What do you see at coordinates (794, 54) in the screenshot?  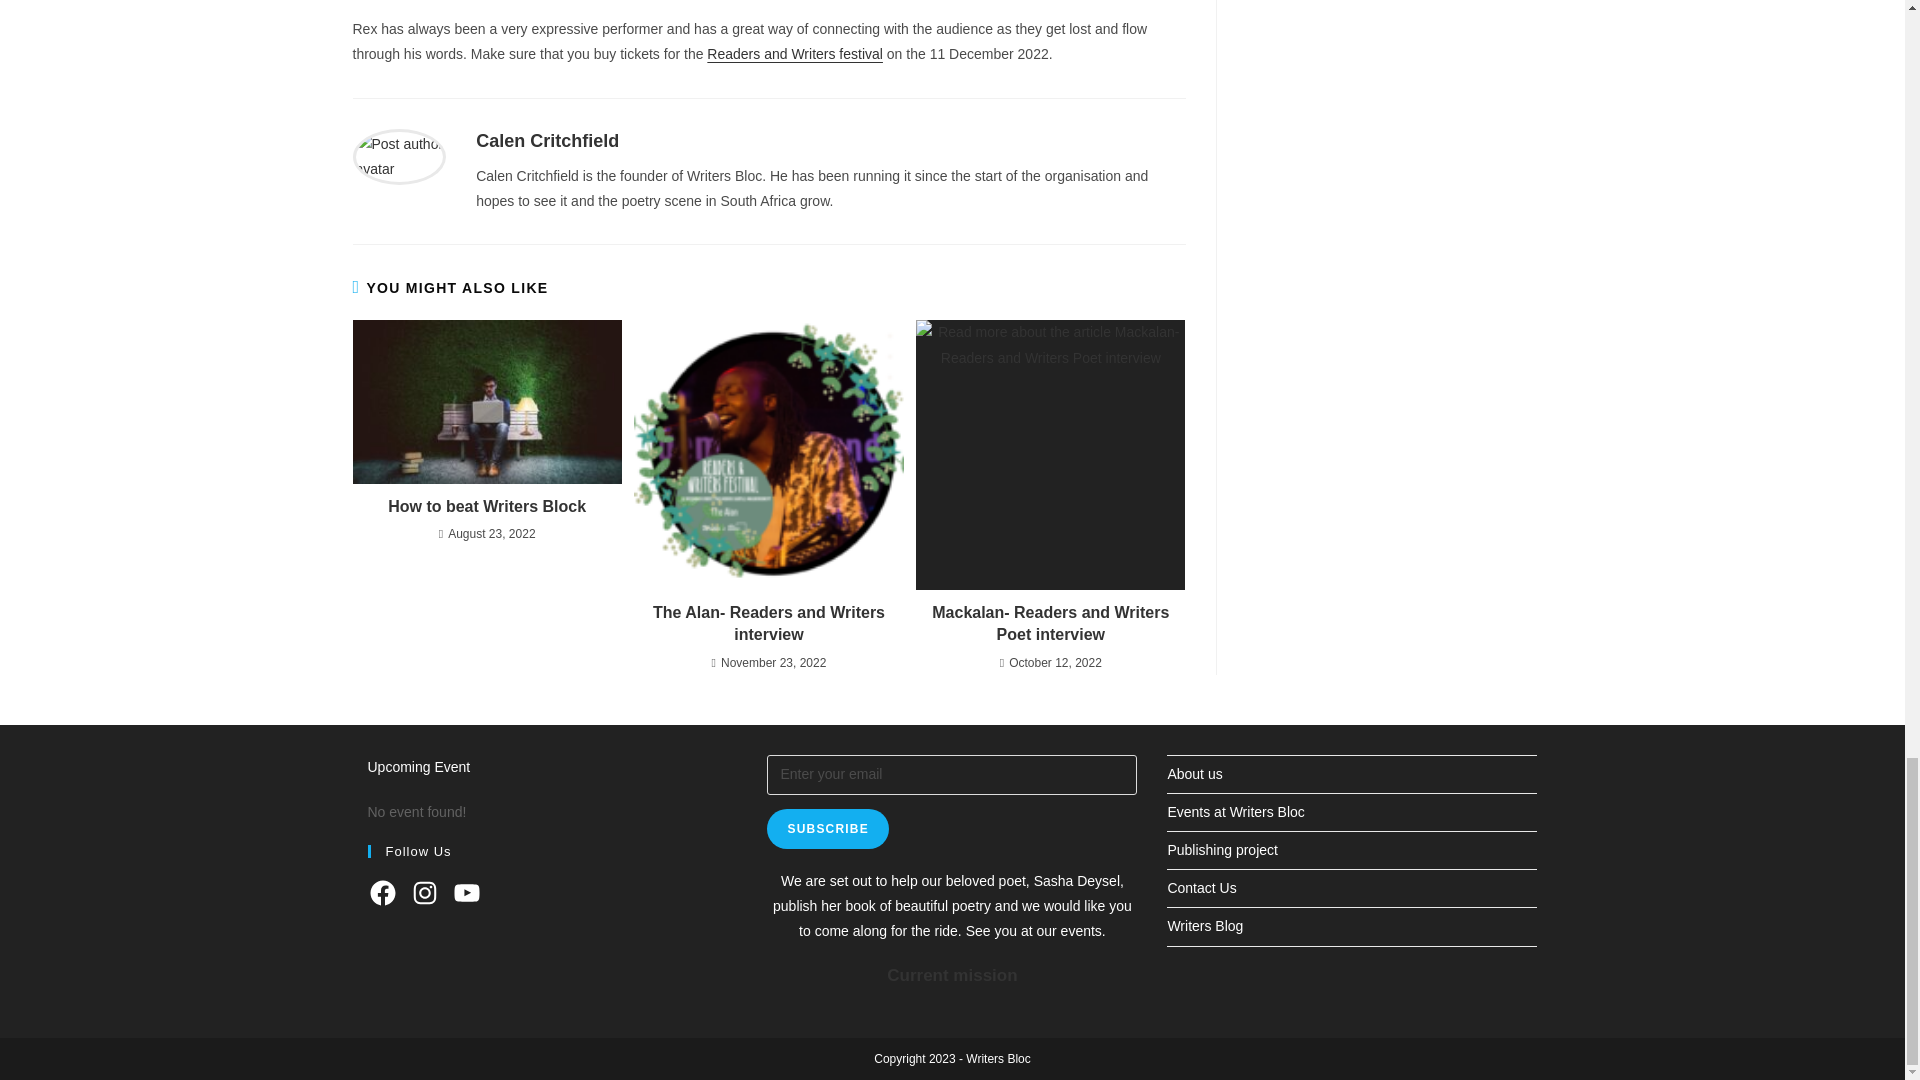 I see `Readers and Writers festival` at bounding box center [794, 54].